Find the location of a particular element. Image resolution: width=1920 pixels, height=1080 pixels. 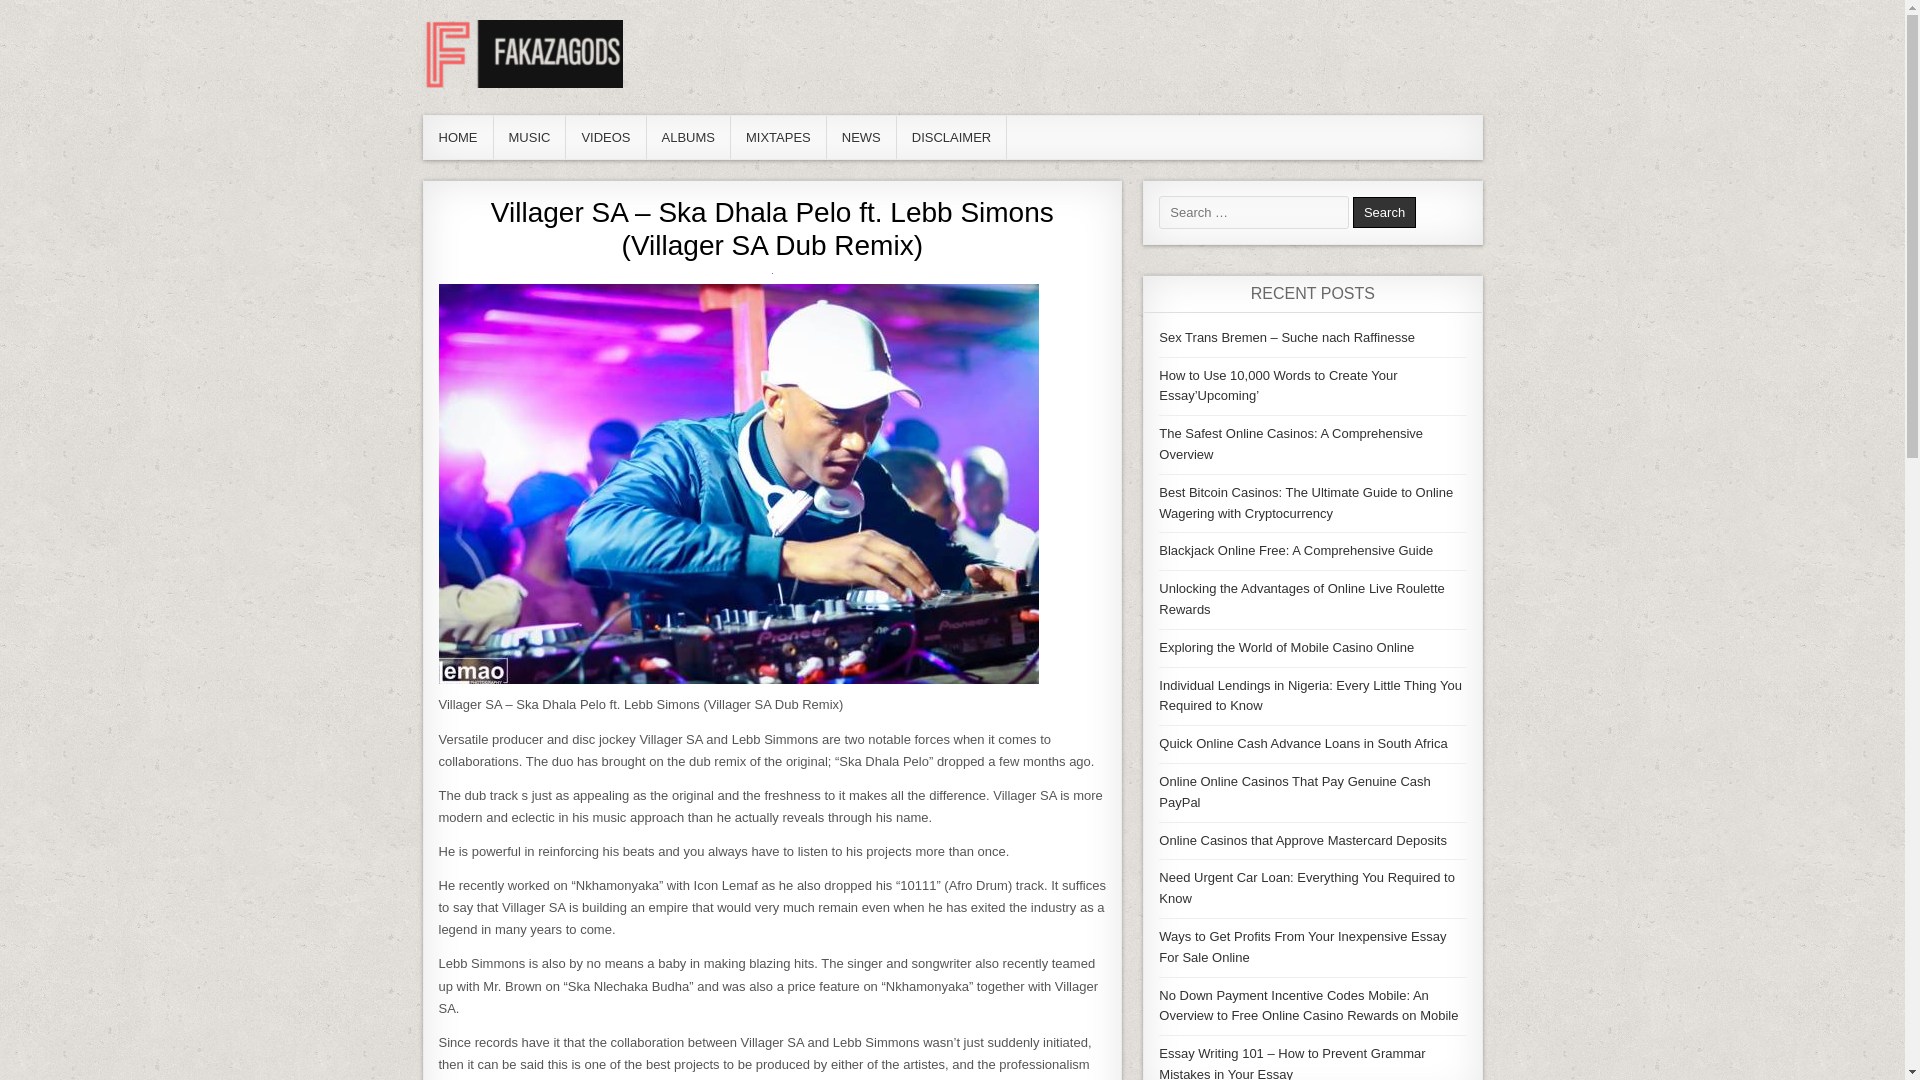

VIDEOS is located at coordinates (606, 136).